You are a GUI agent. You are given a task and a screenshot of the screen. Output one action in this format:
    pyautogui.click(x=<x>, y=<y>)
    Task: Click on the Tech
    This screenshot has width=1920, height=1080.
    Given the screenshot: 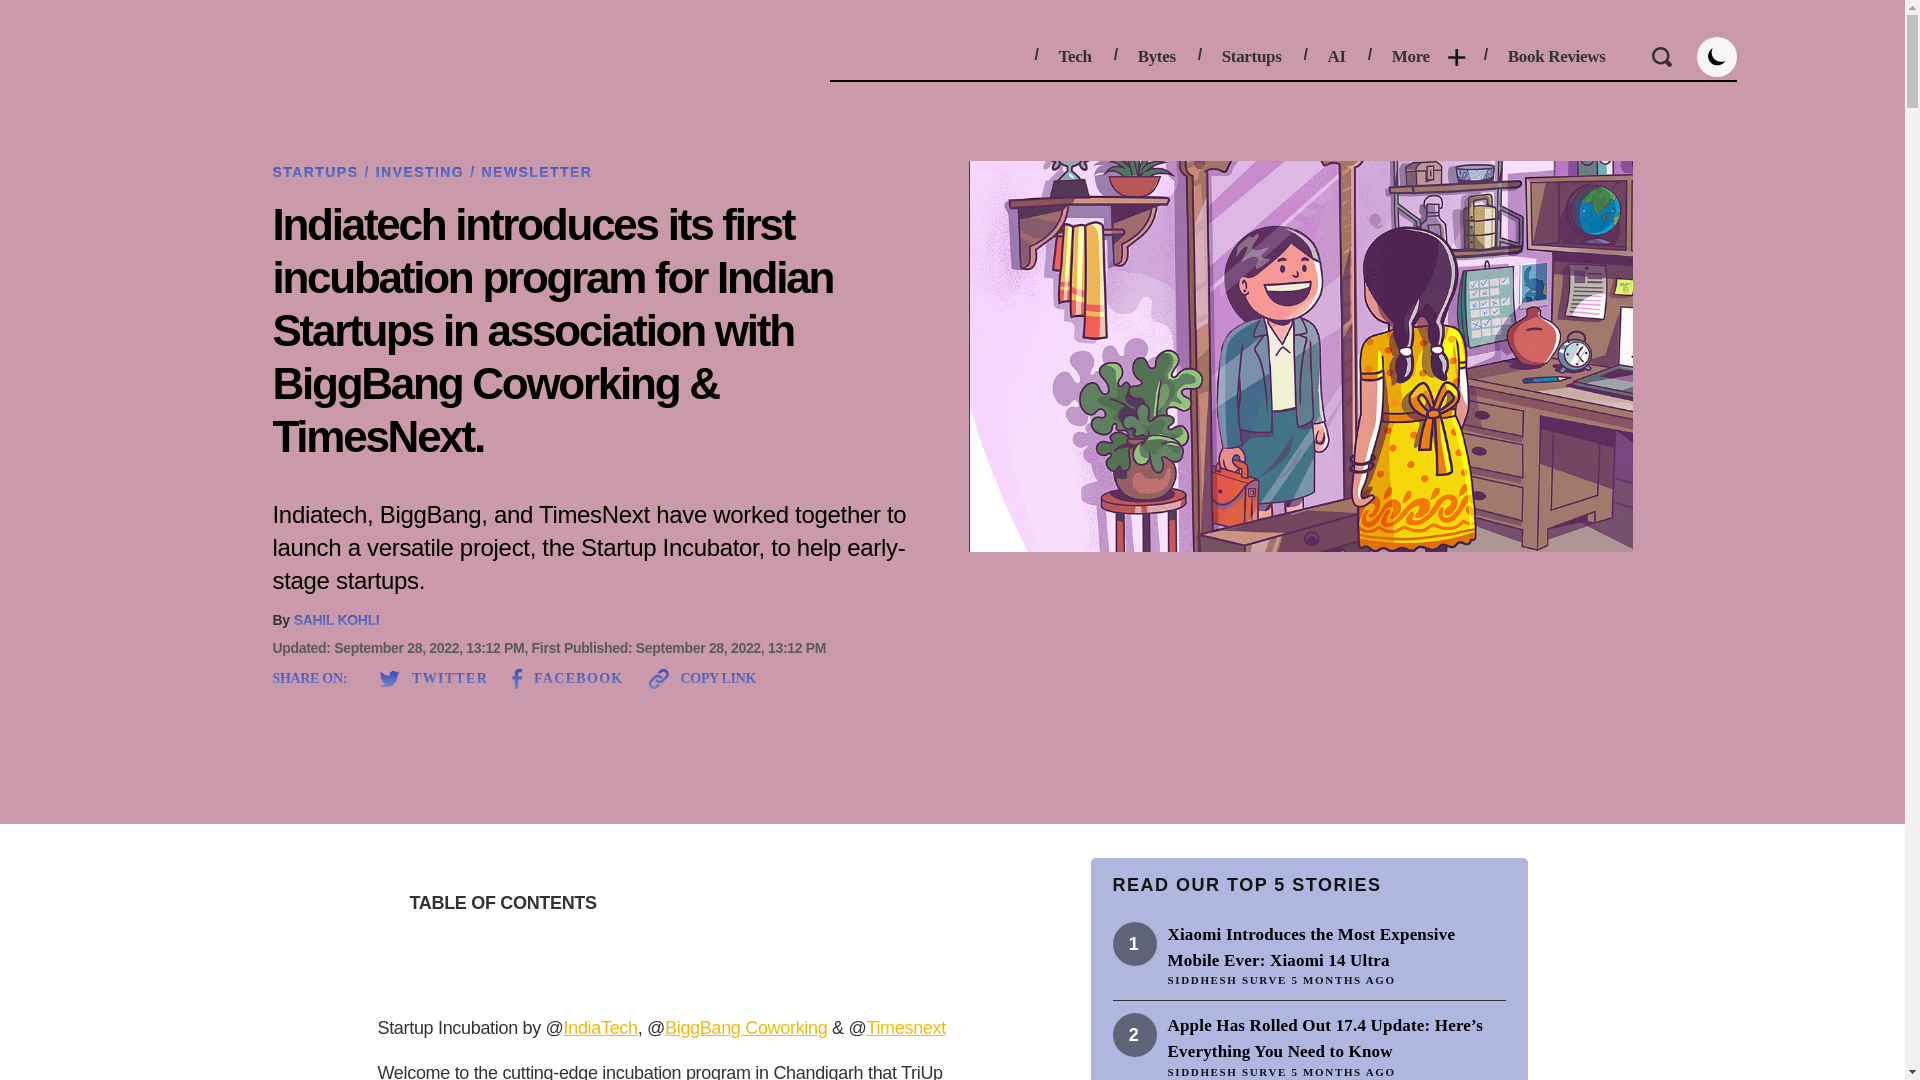 What is the action you would take?
    pyautogui.click(x=1076, y=57)
    